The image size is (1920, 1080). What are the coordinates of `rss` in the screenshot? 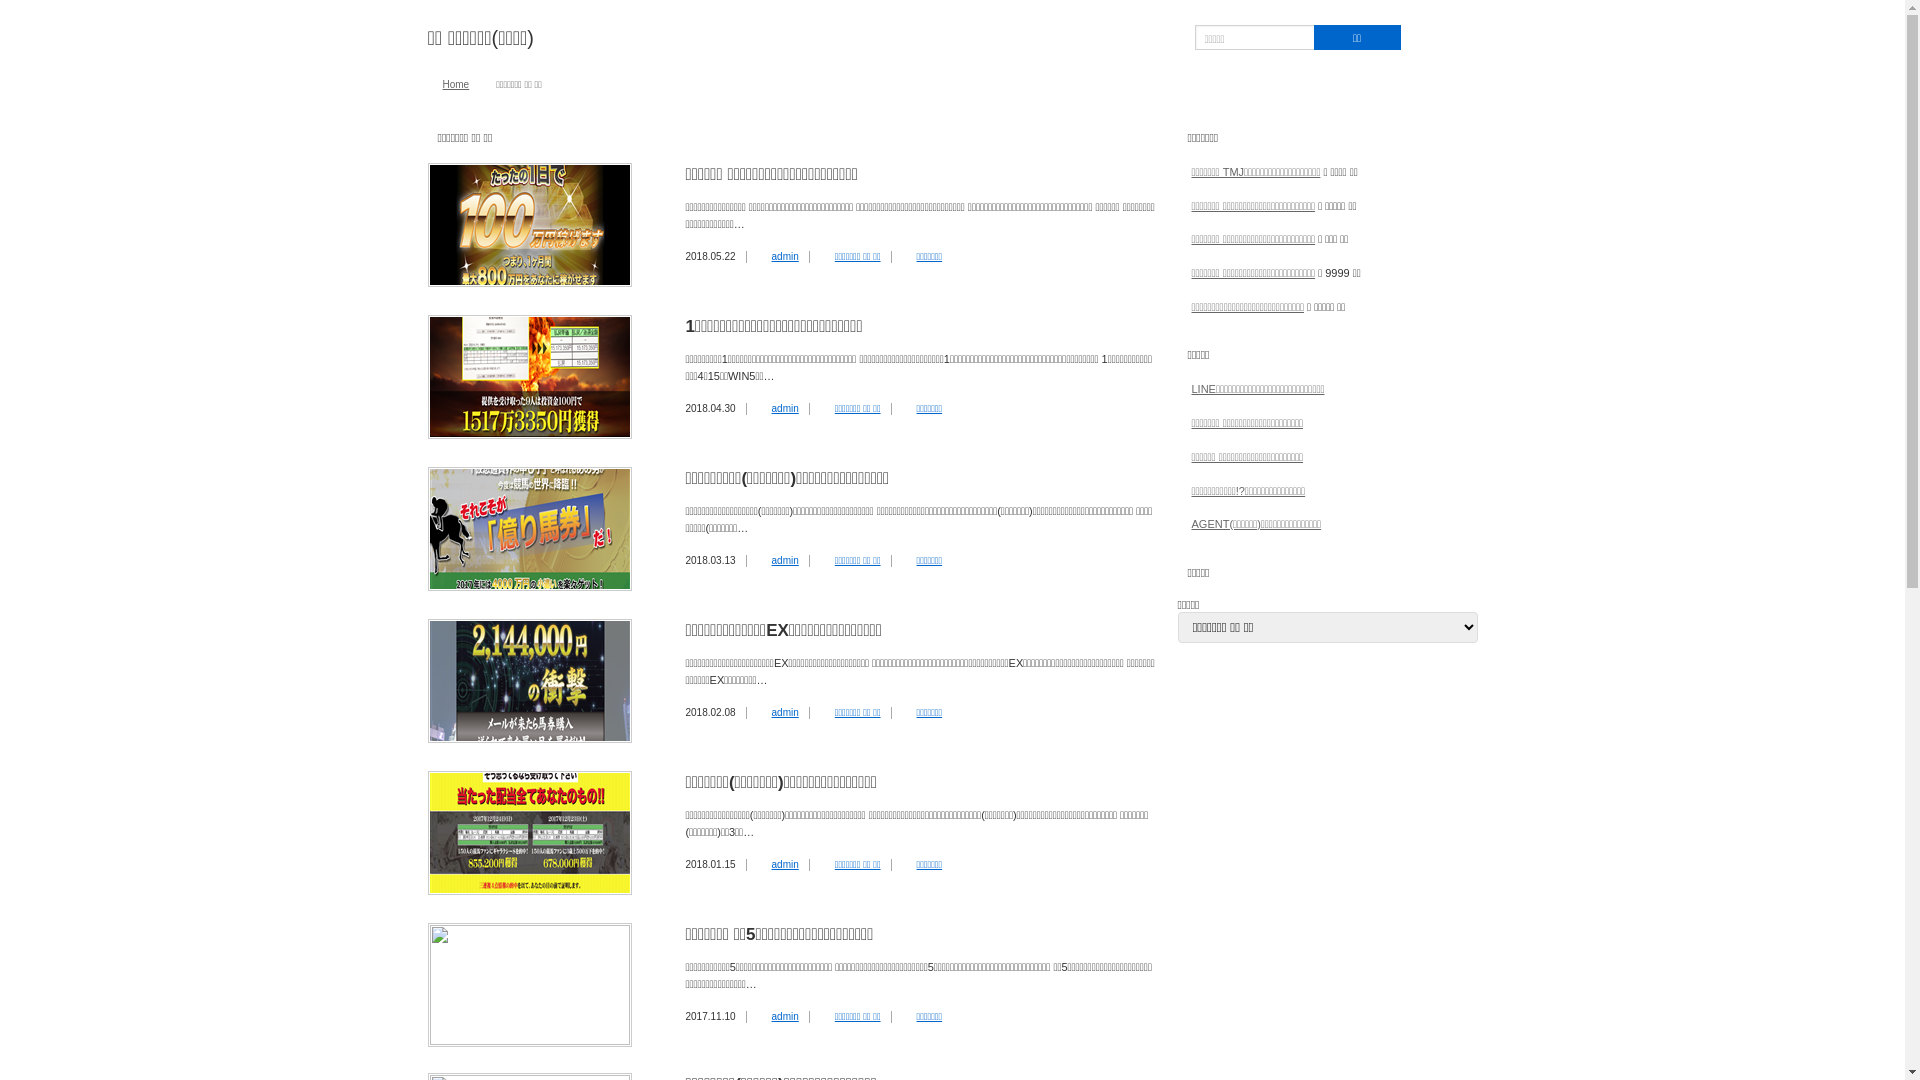 It's located at (1443, 38).